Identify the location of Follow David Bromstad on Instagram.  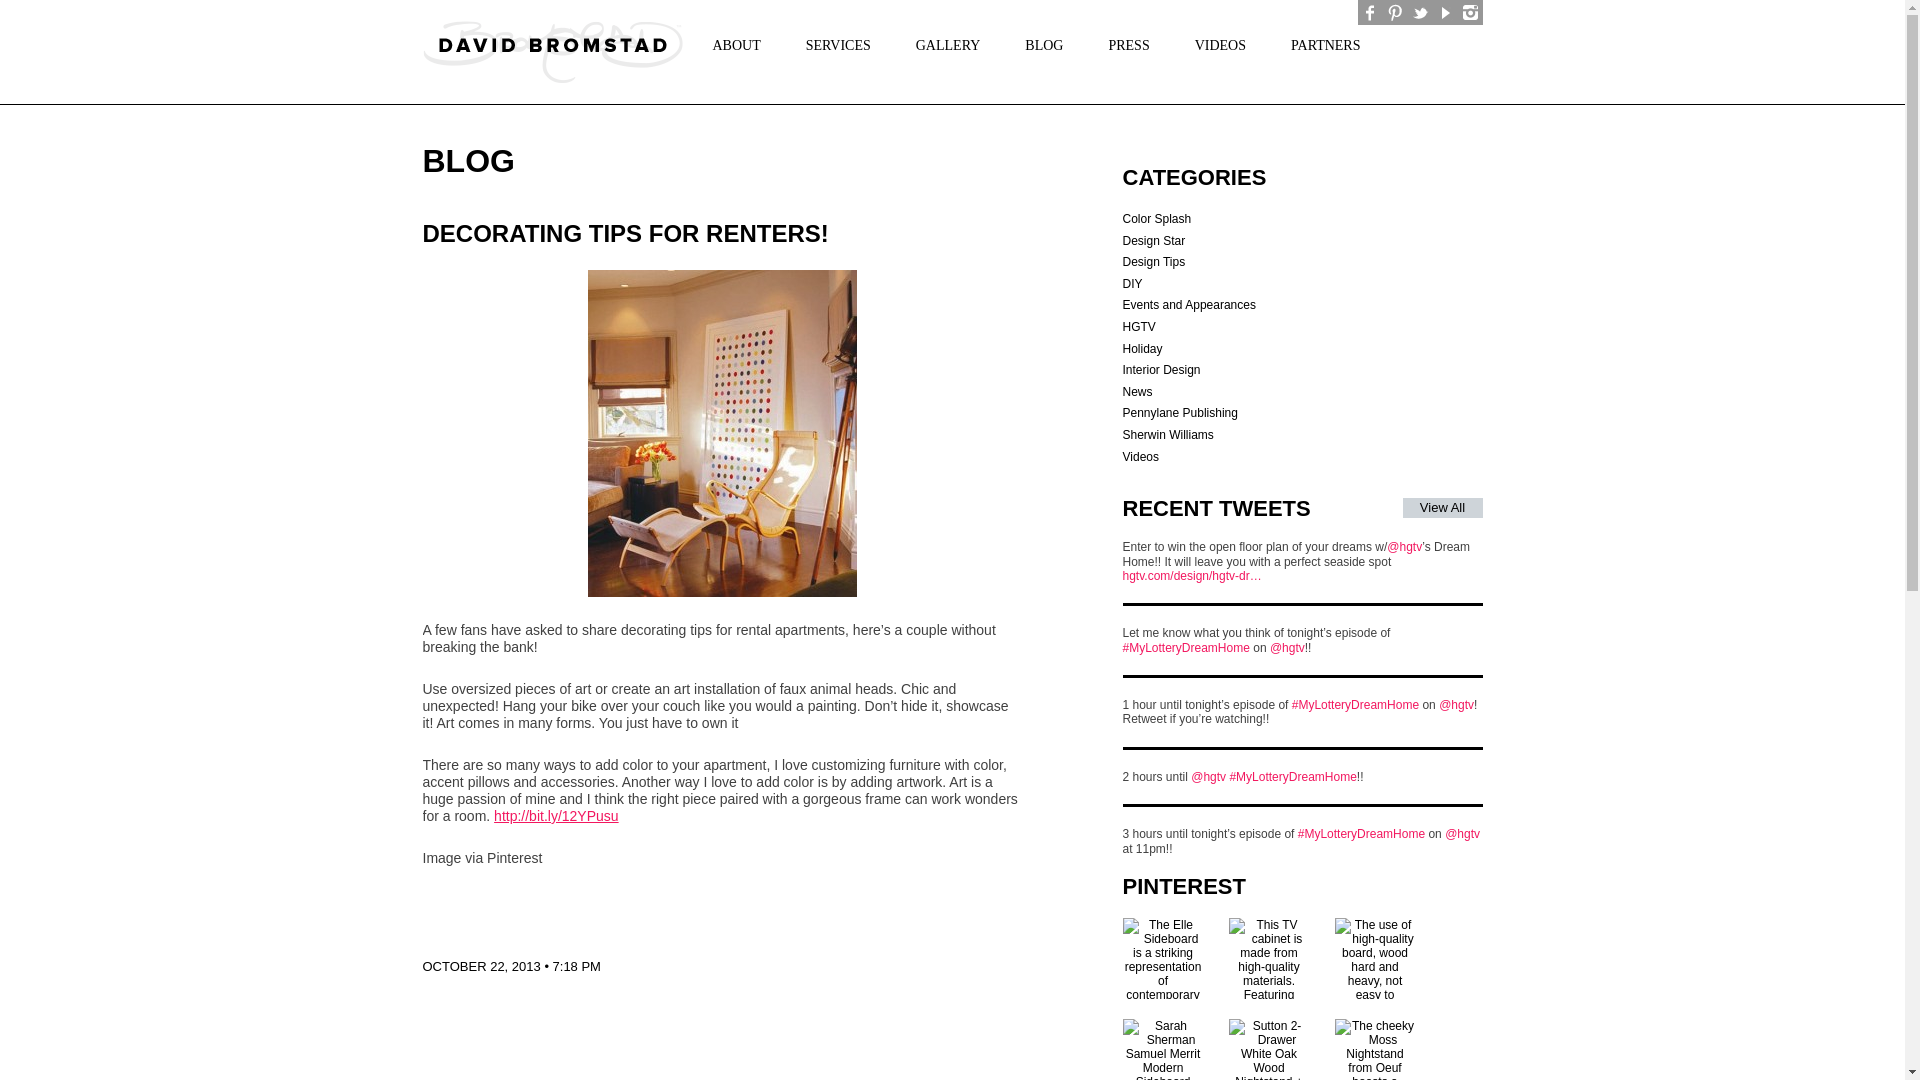
(1470, 12).